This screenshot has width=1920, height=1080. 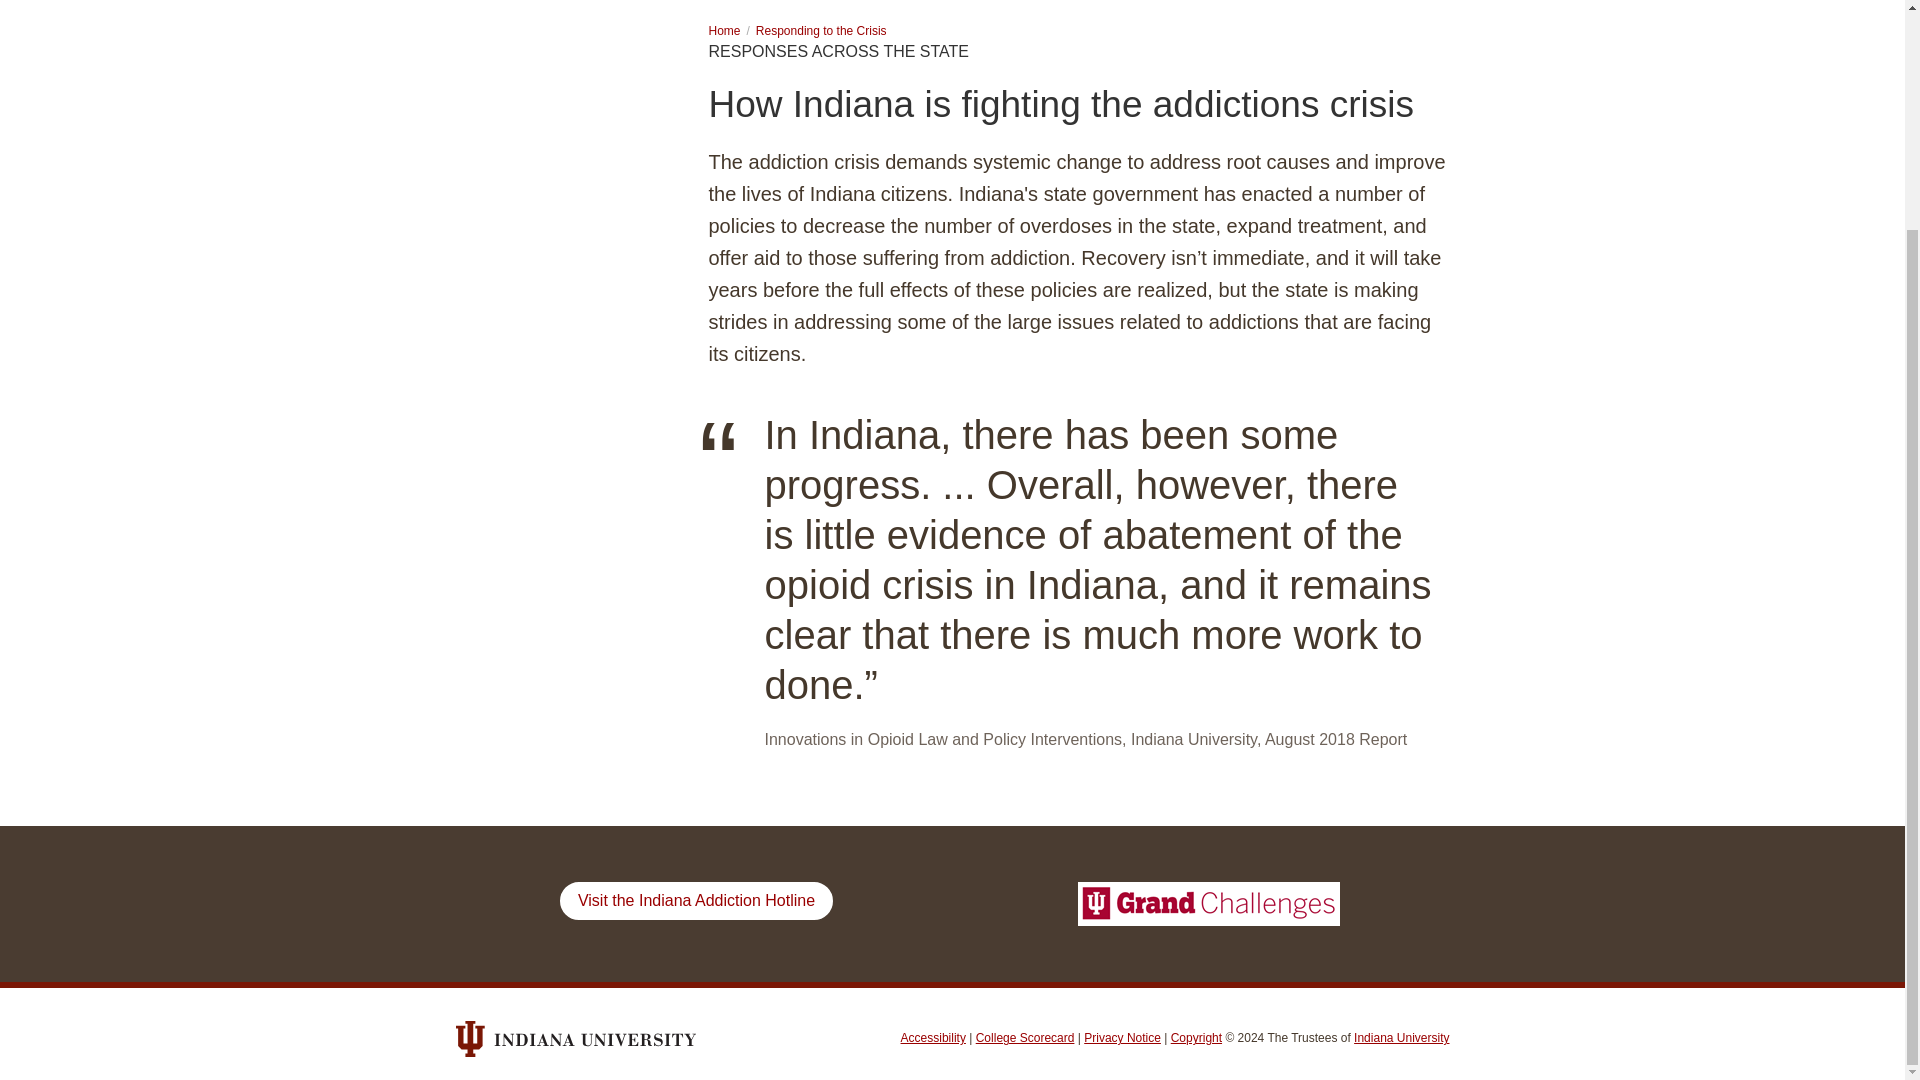 What do you see at coordinates (724, 30) in the screenshot?
I see `Home` at bounding box center [724, 30].